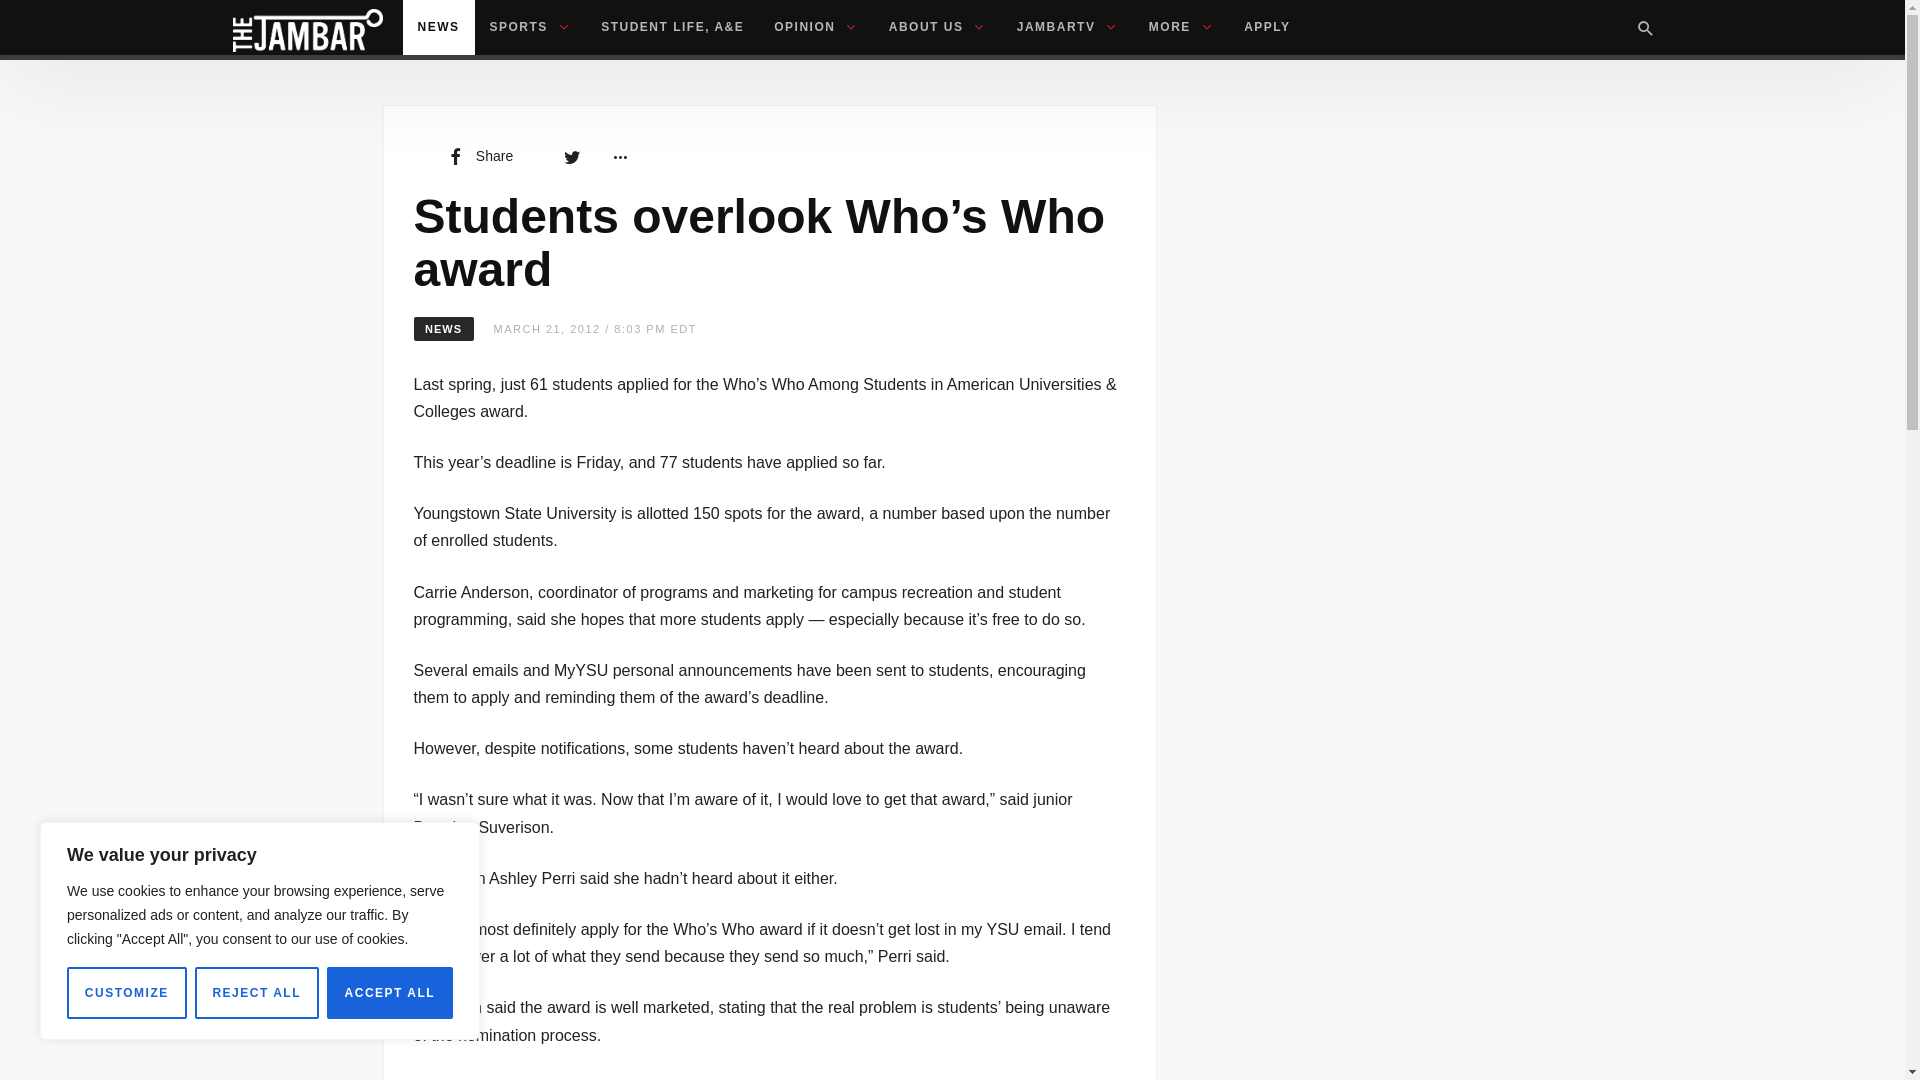  What do you see at coordinates (444, 329) in the screenshot?
I see `View all posts in News` at bounding box center [444, 329].